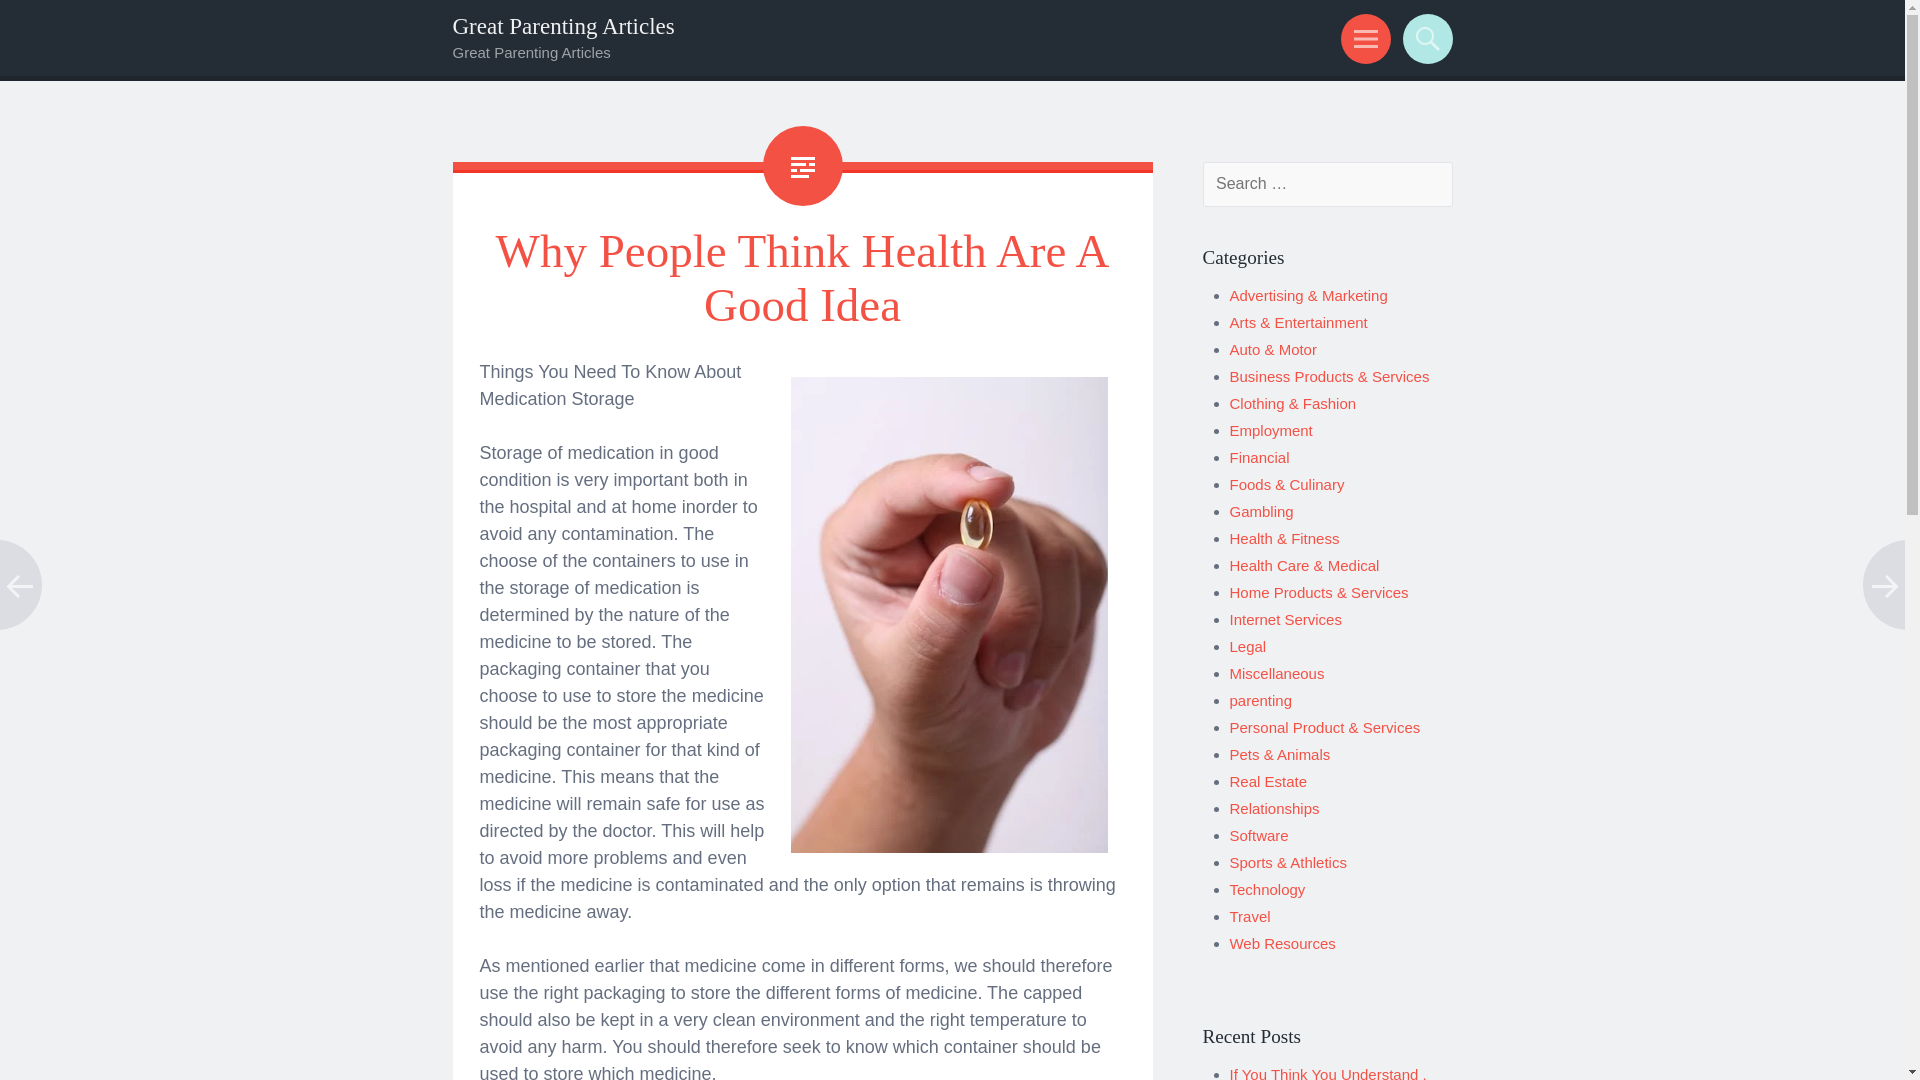 The width and height of the screenshot is (1920, 1080). I want to click on Relationships, so click(1275, 808).